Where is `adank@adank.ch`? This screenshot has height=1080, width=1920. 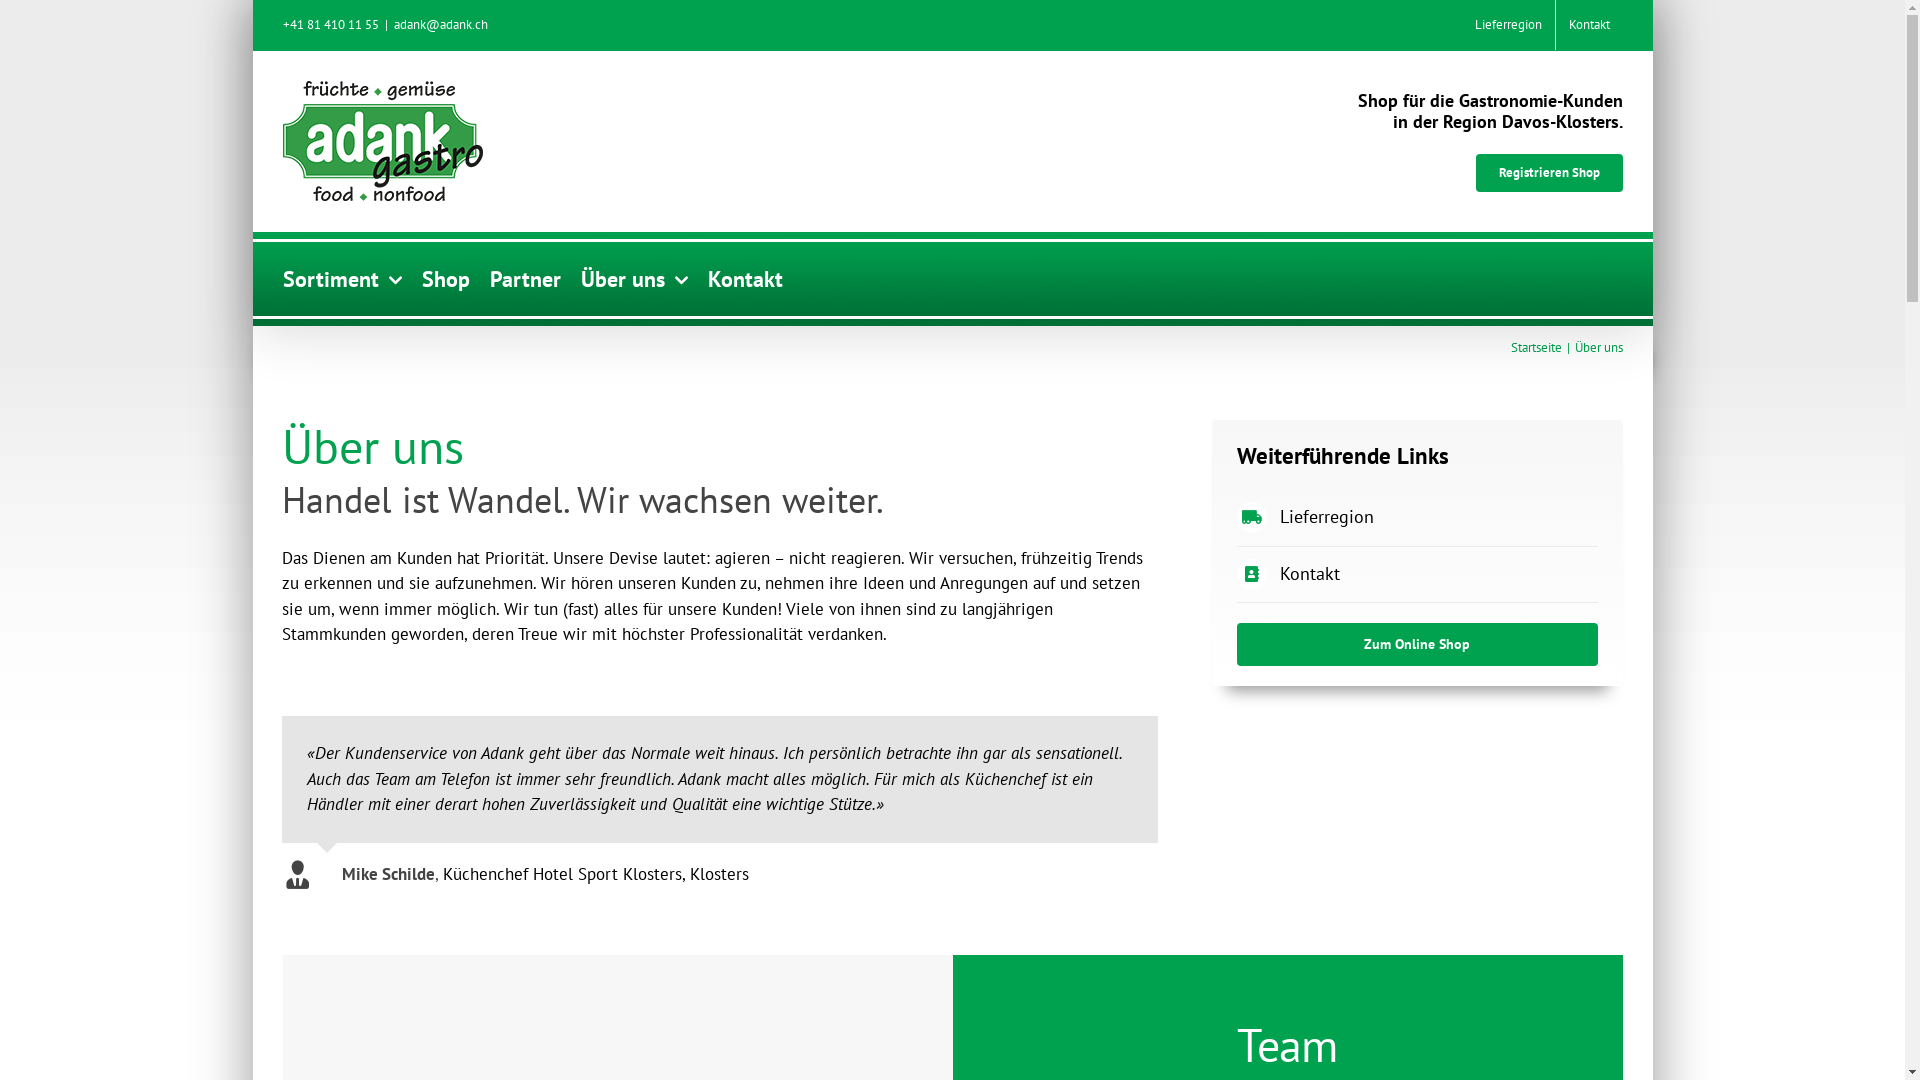
adank@adank.ch is located at coordinates (441, 24).